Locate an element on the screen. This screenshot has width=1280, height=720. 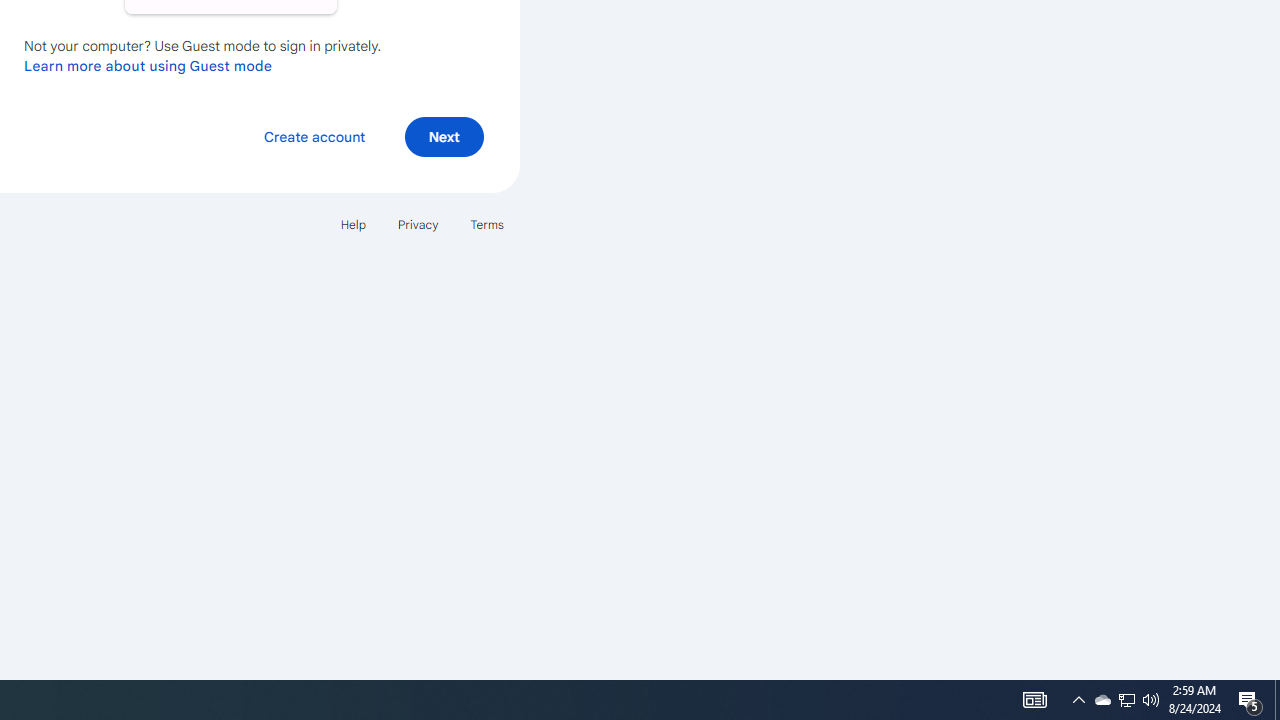
Learn more about using Guest mode is located at coordinates (148, 65).